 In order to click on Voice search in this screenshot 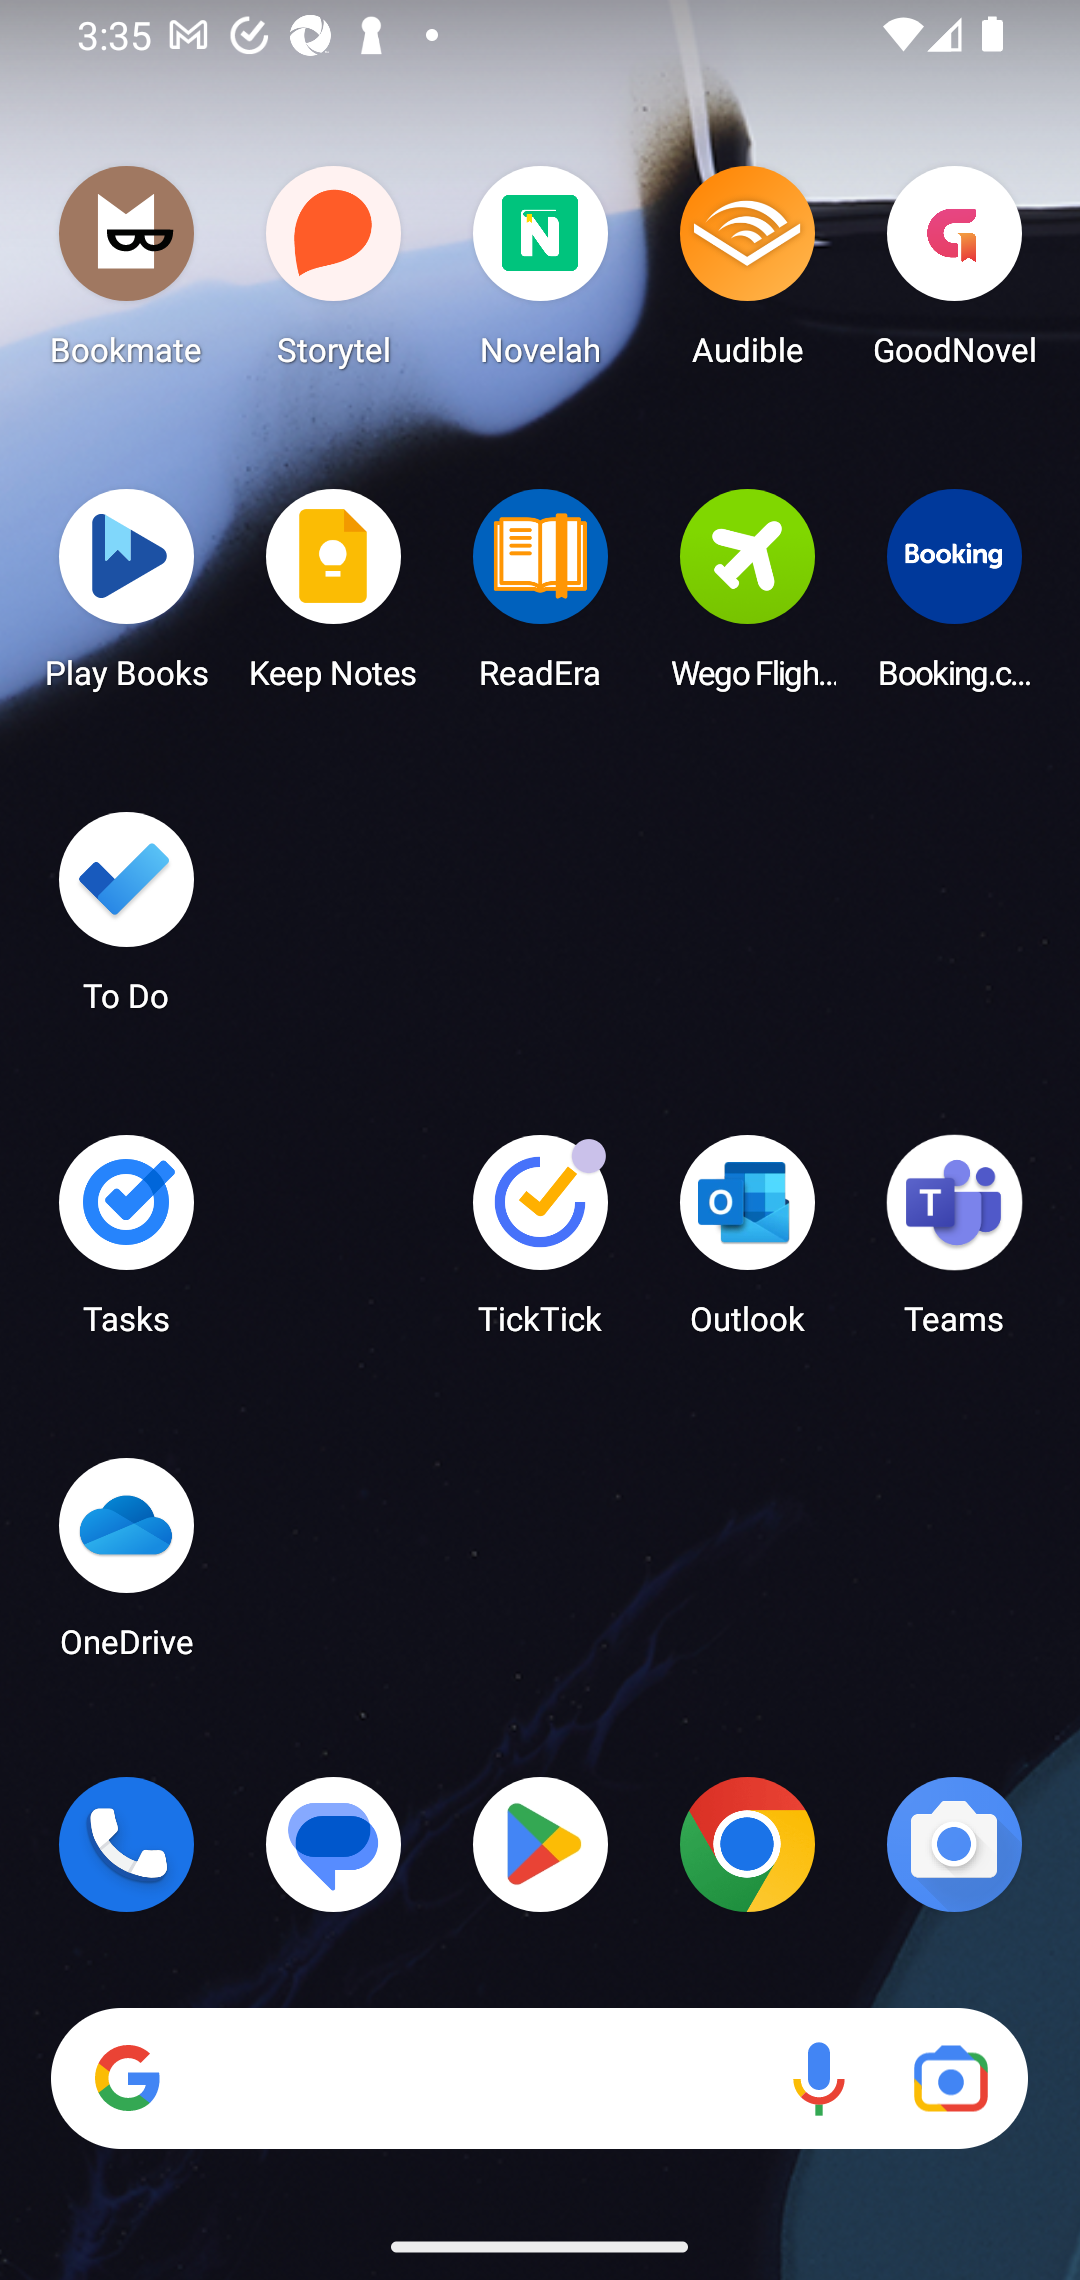, I will do `click(818, 2079)`.